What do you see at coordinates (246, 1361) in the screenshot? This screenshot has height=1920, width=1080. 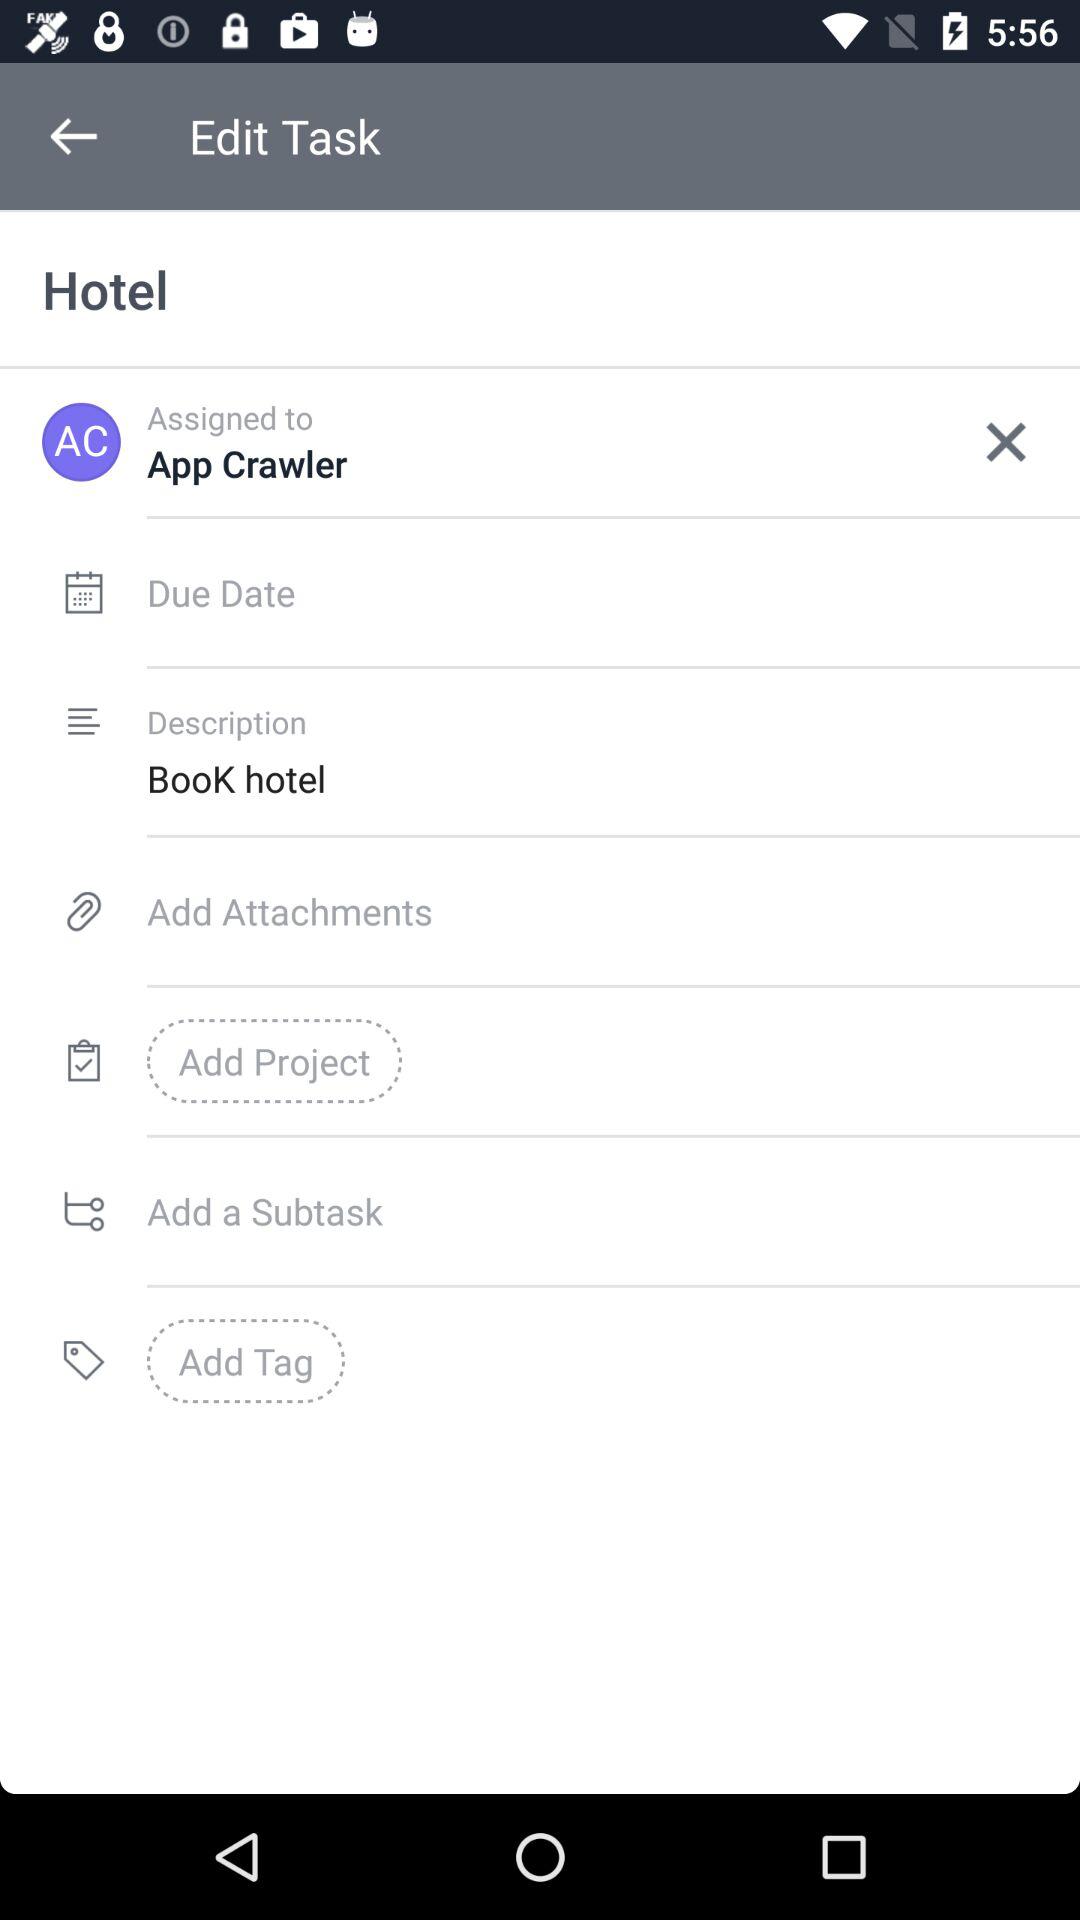 I see `open add tag` at bounding box center [246, 1361].